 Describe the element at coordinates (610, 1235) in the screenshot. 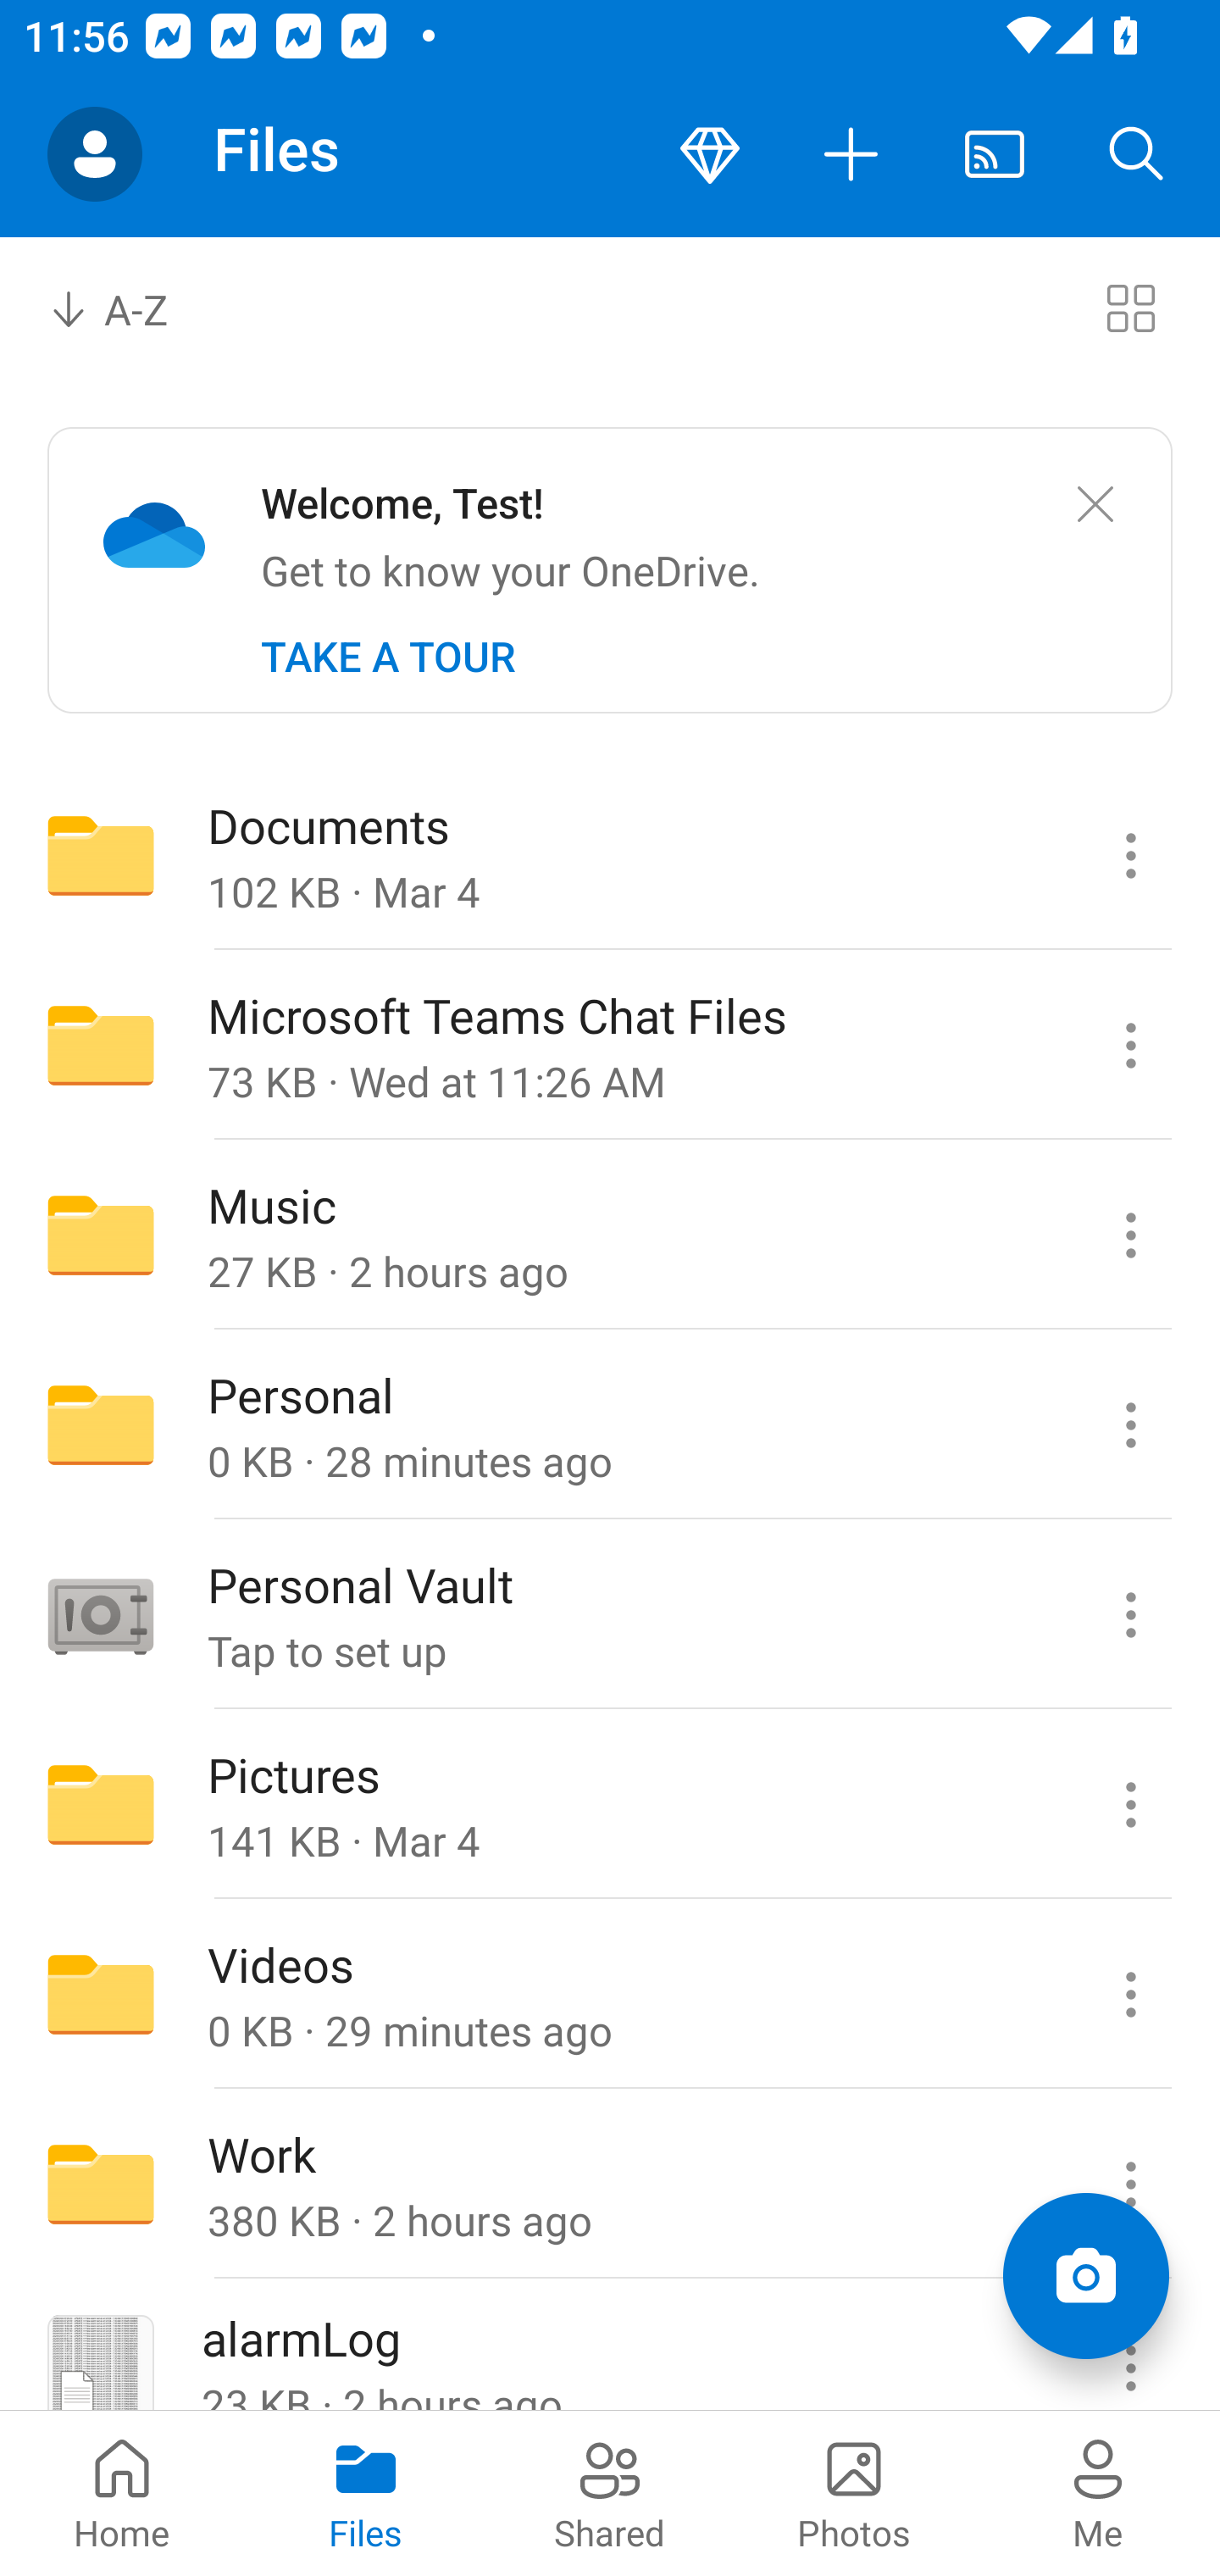

I see `Folder Music 27 KB · 2 hours ago Music commands` at that location.